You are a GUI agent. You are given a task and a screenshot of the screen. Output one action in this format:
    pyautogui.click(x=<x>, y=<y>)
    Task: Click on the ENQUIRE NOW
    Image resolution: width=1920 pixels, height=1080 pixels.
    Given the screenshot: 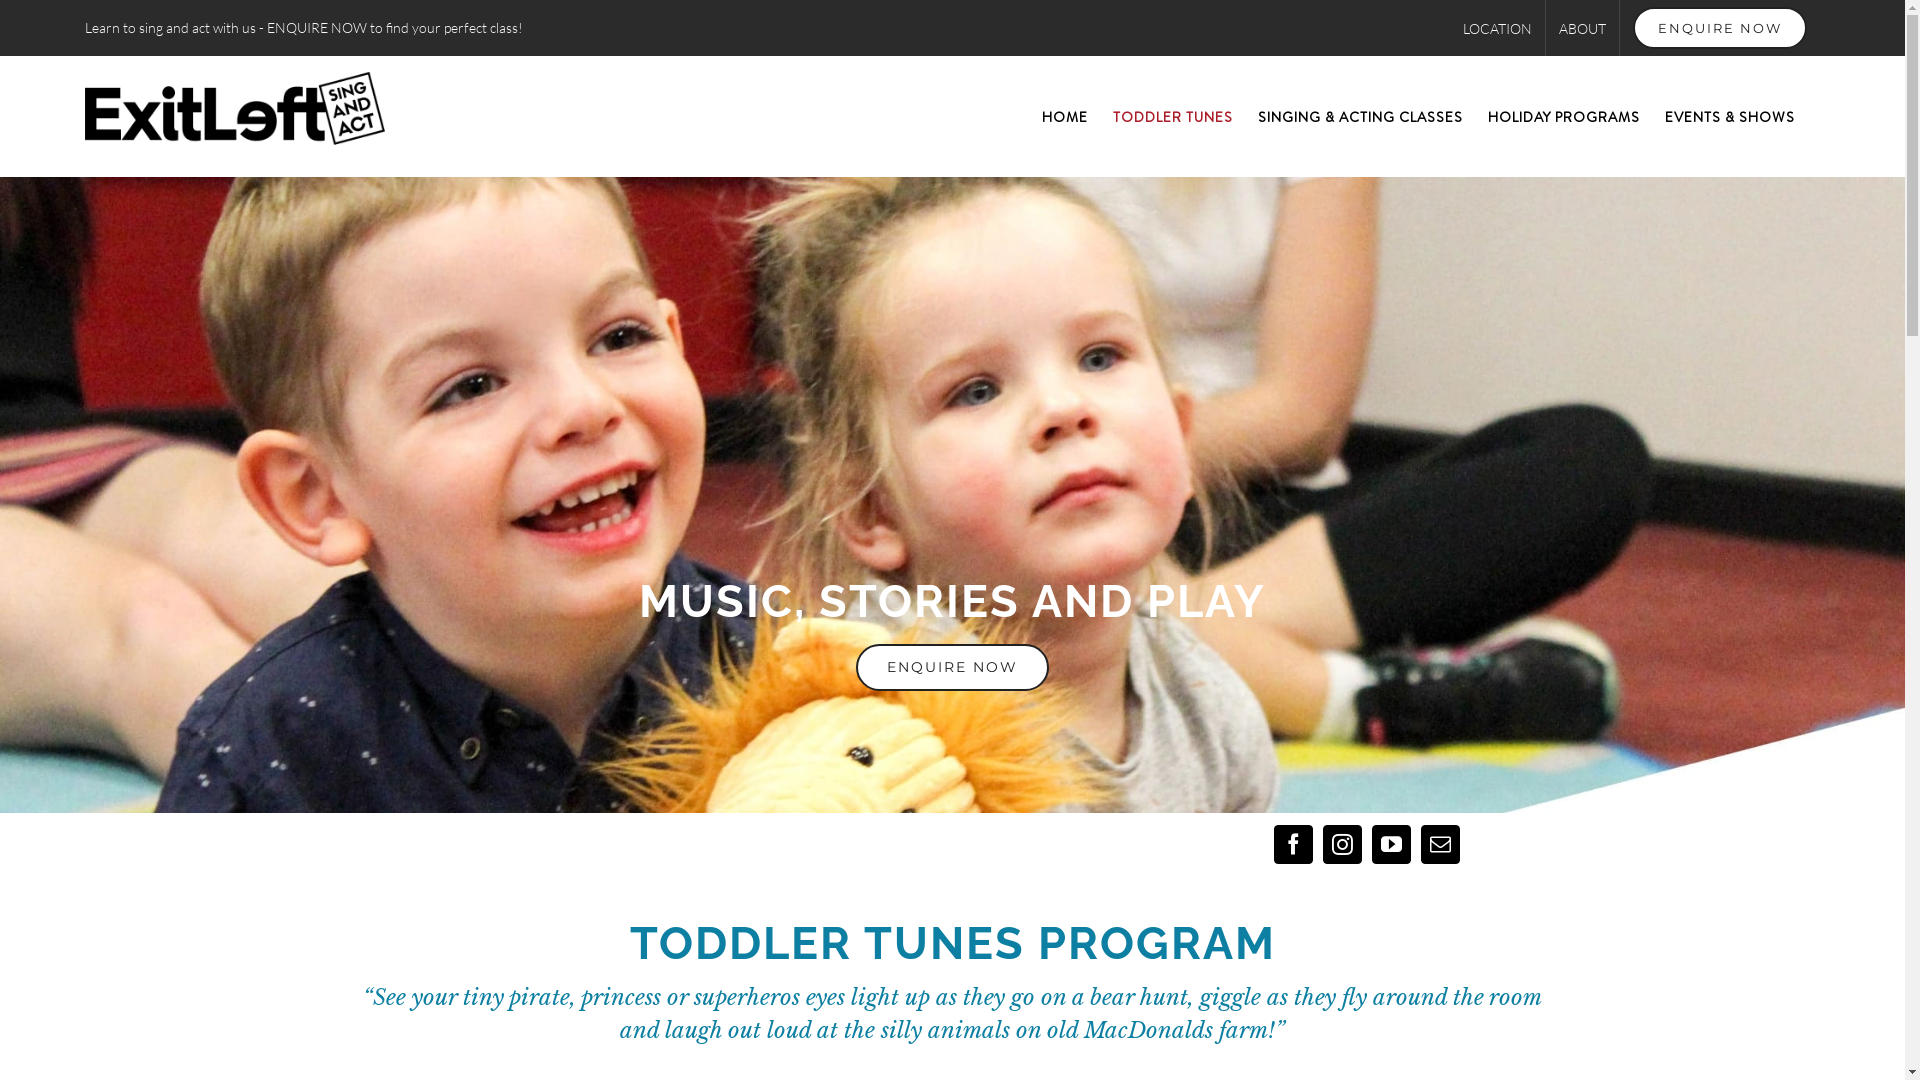 What is the action you would take?
    pyautogui.click(x=1720, y=28)
    